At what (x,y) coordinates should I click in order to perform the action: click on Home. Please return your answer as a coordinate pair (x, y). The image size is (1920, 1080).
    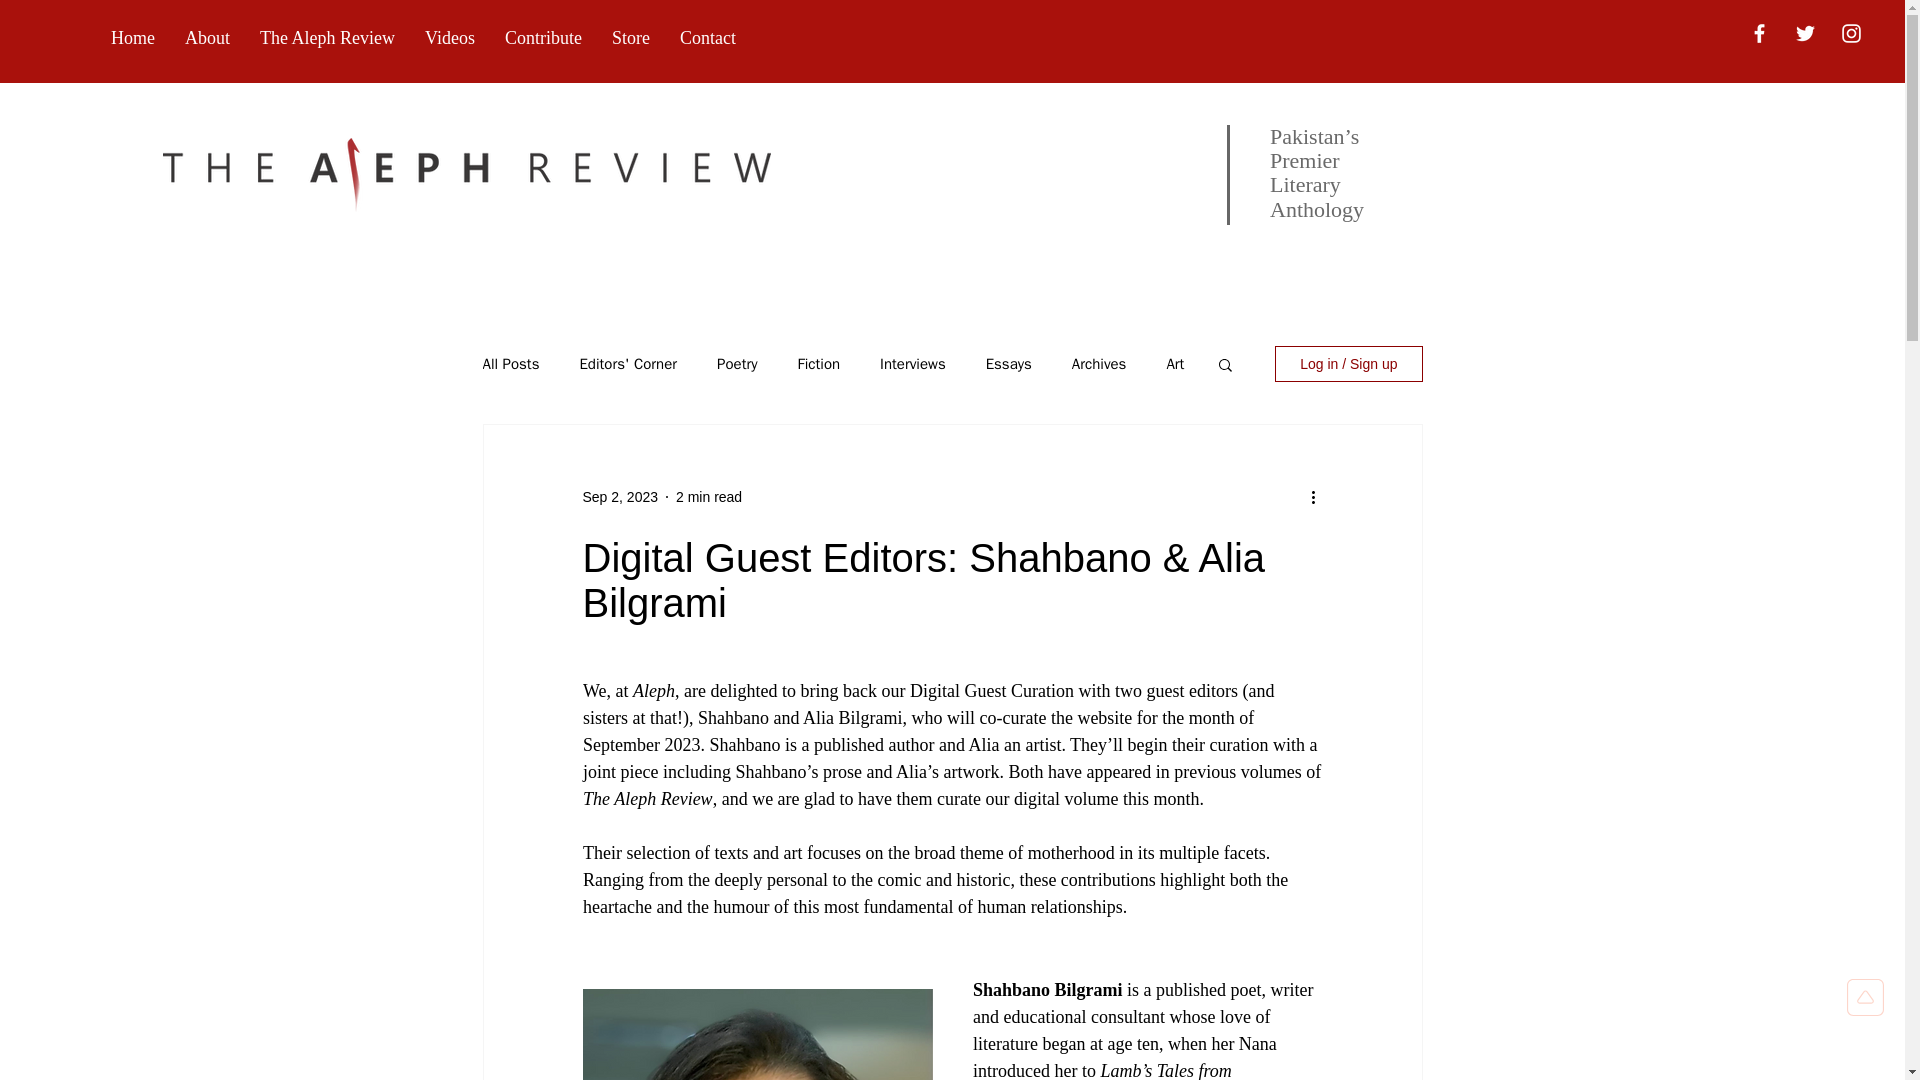
    Looking at the image, I should click on (133, 38).